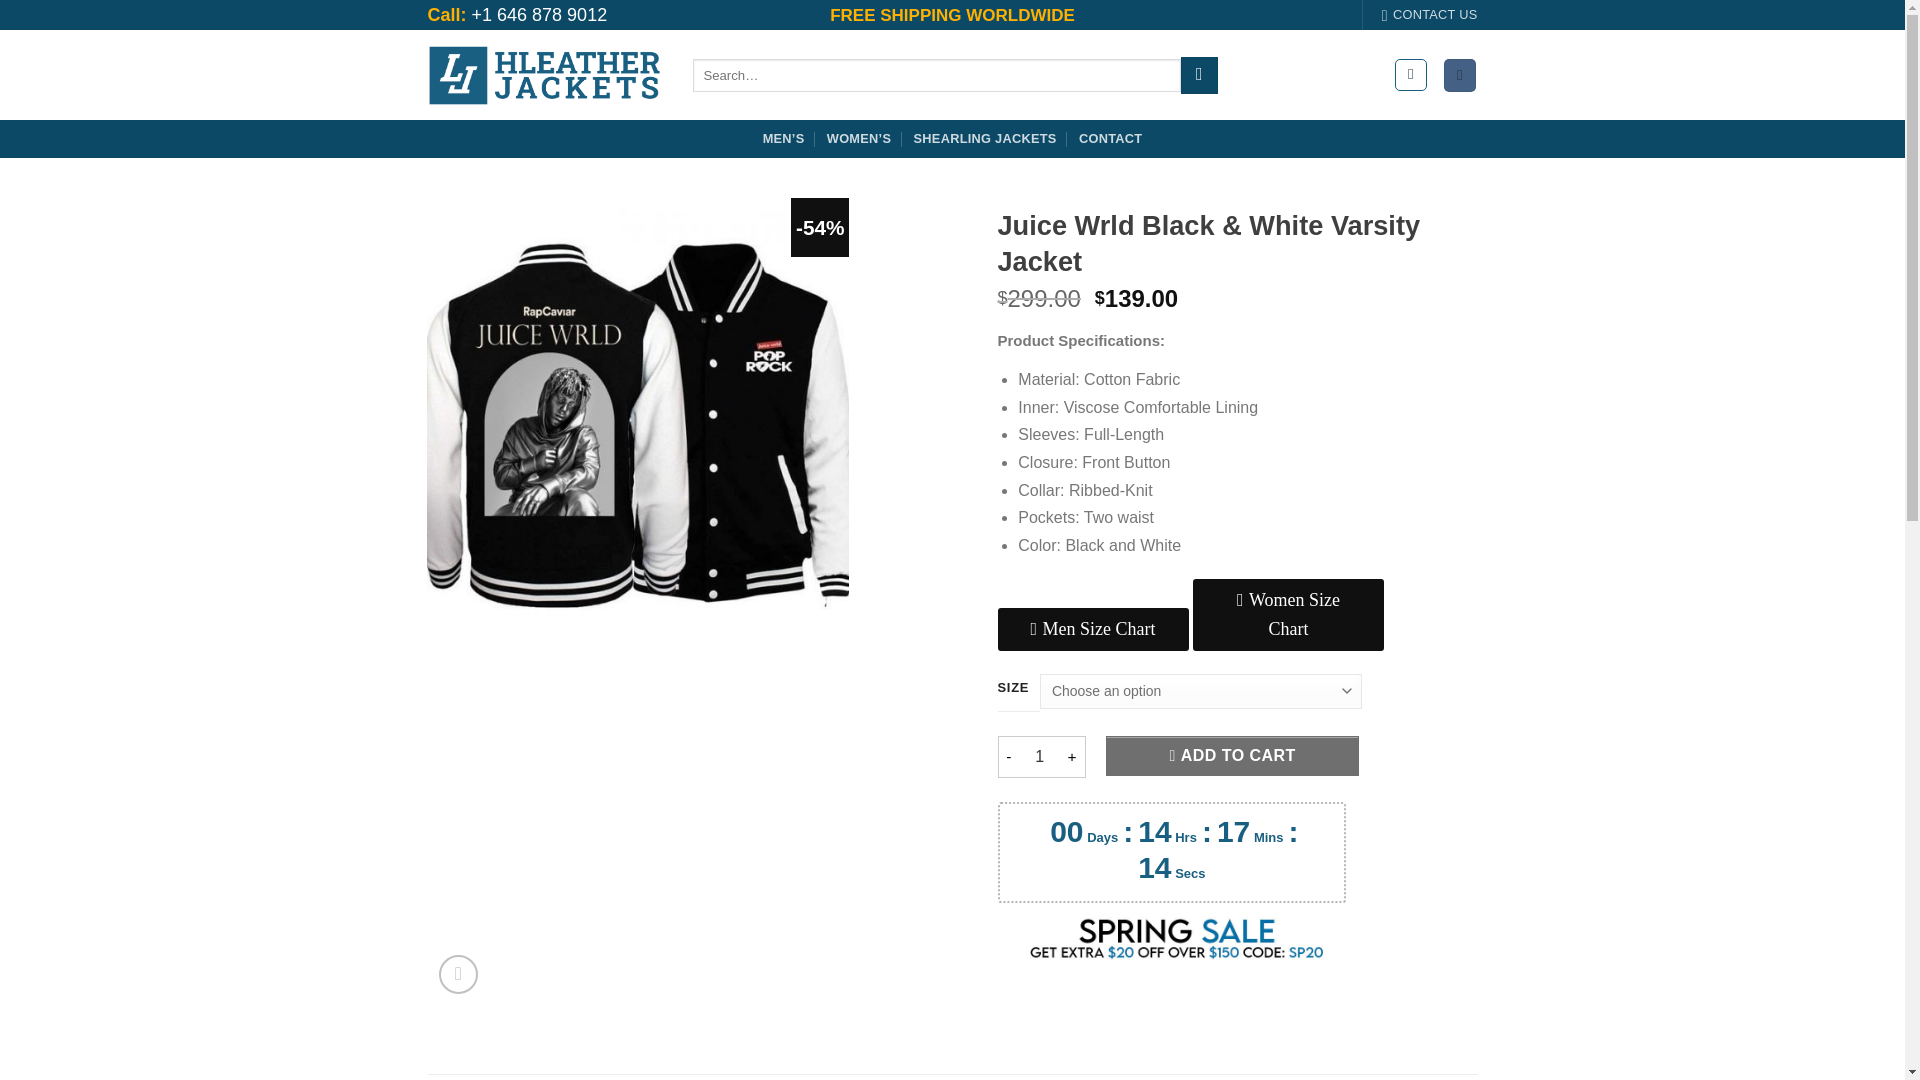  I want to click on Hollywood Leather Jackets, so click(545, 75).